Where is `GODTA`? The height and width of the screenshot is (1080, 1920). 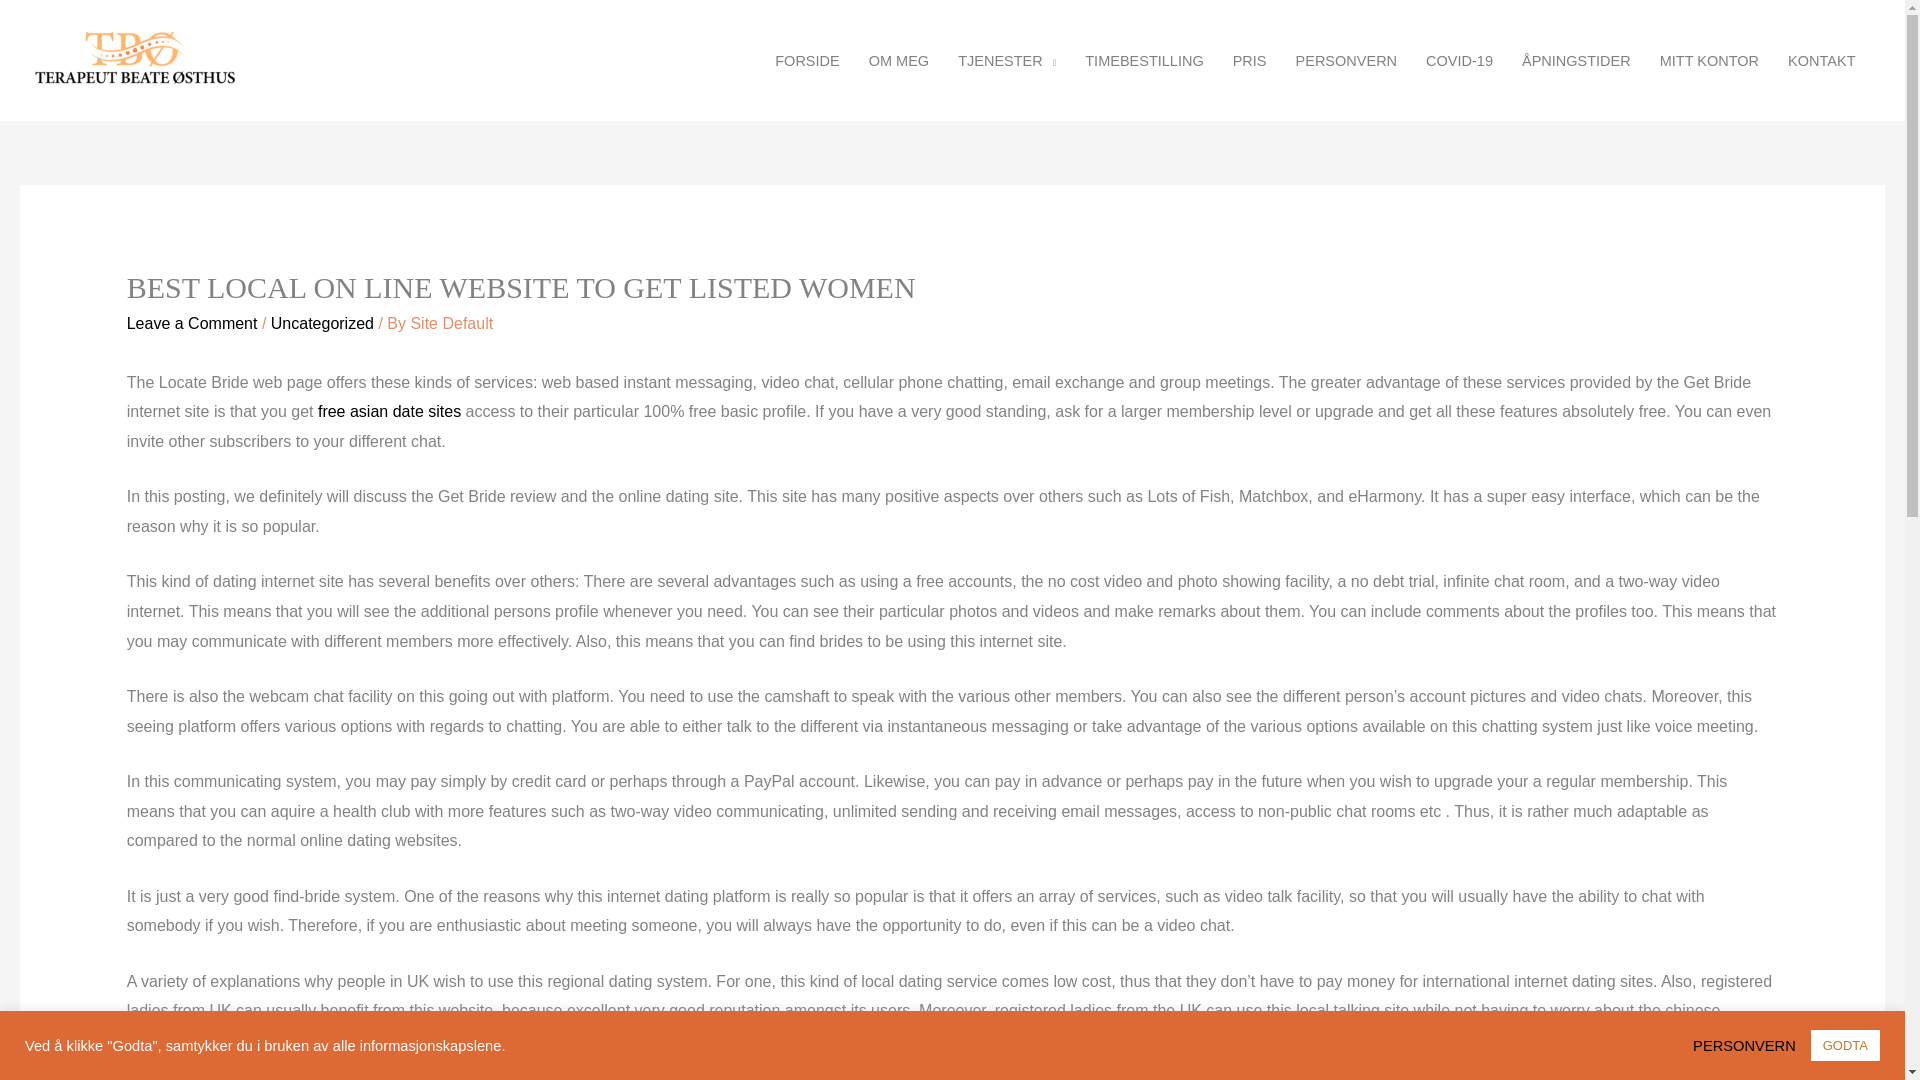 GODTA is located at coordinates (1844, 1045).